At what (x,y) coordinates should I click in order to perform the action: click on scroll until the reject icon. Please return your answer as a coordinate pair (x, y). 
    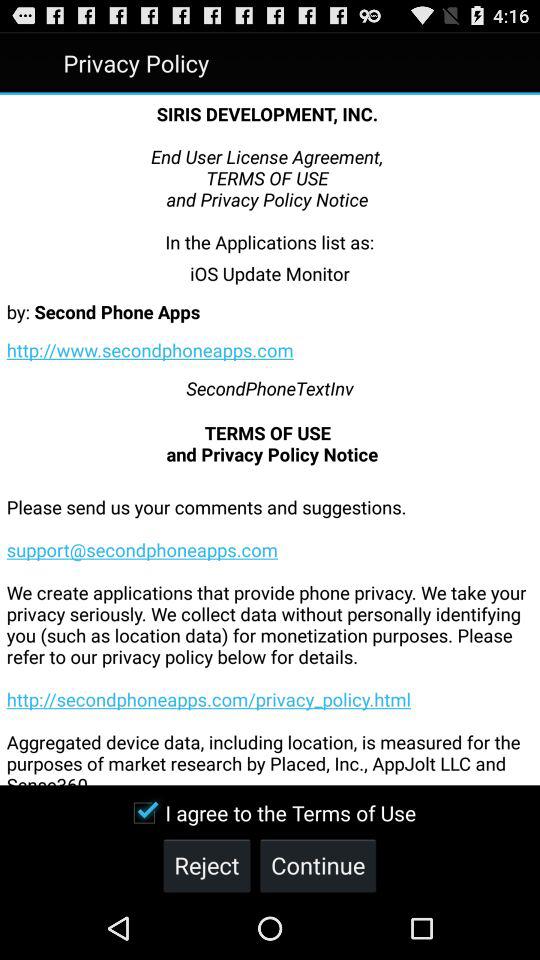
    Looking at the image, I should click on (206, 864).